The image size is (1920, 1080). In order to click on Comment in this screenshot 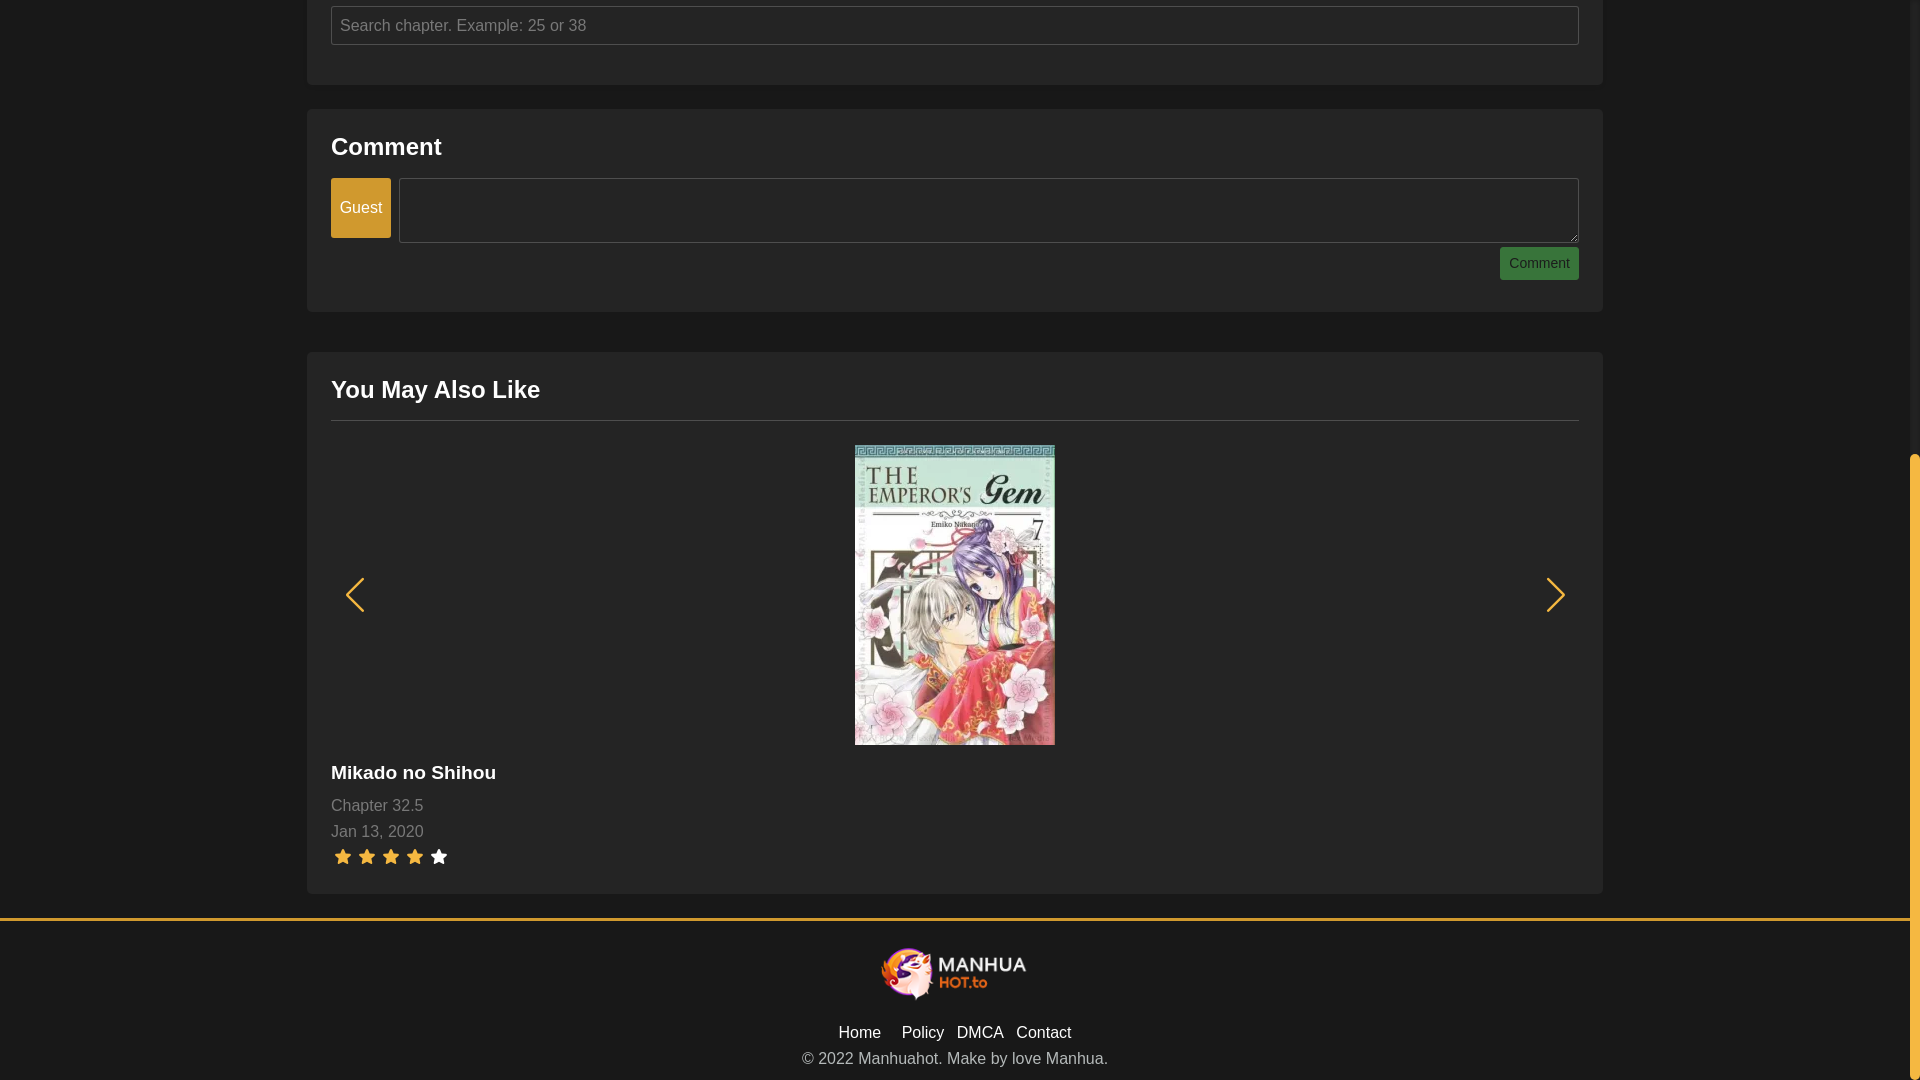, I will do `click(1538, 262)`.